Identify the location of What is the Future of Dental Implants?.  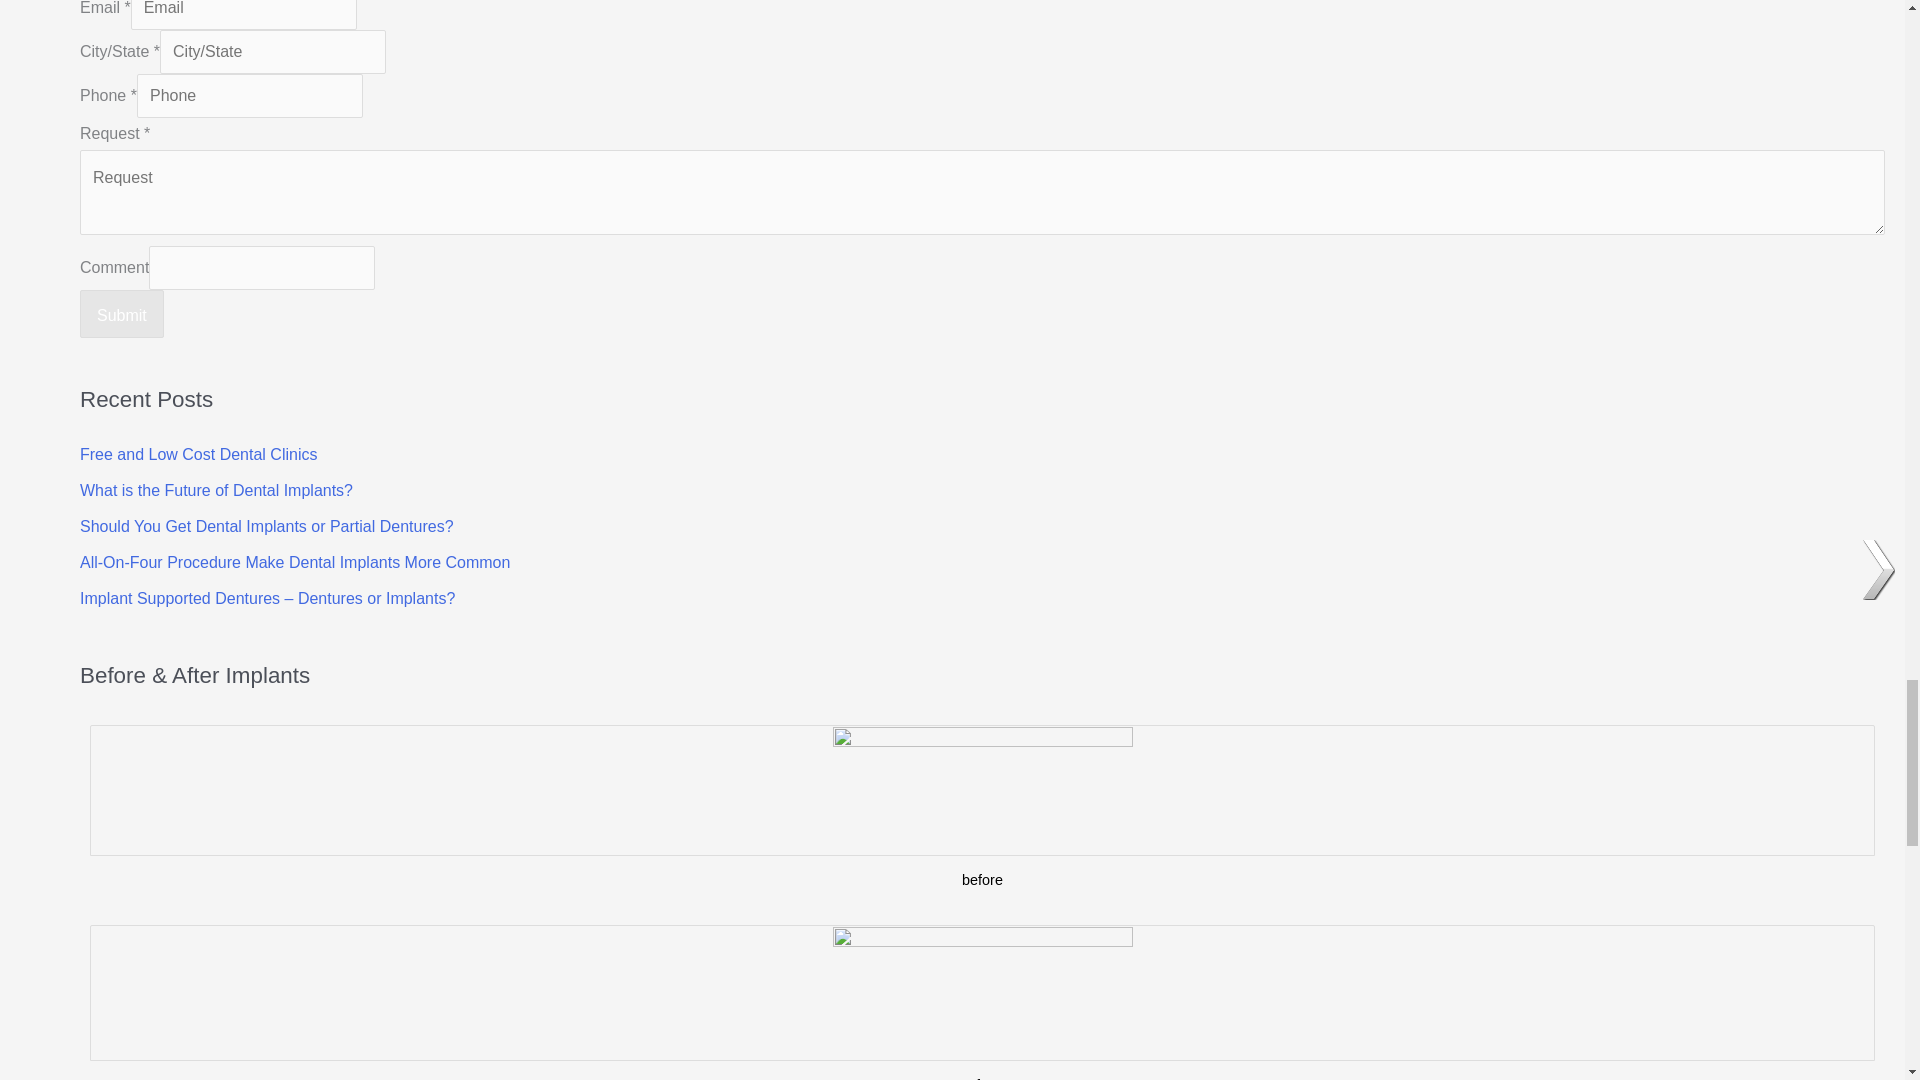
(216, 490).